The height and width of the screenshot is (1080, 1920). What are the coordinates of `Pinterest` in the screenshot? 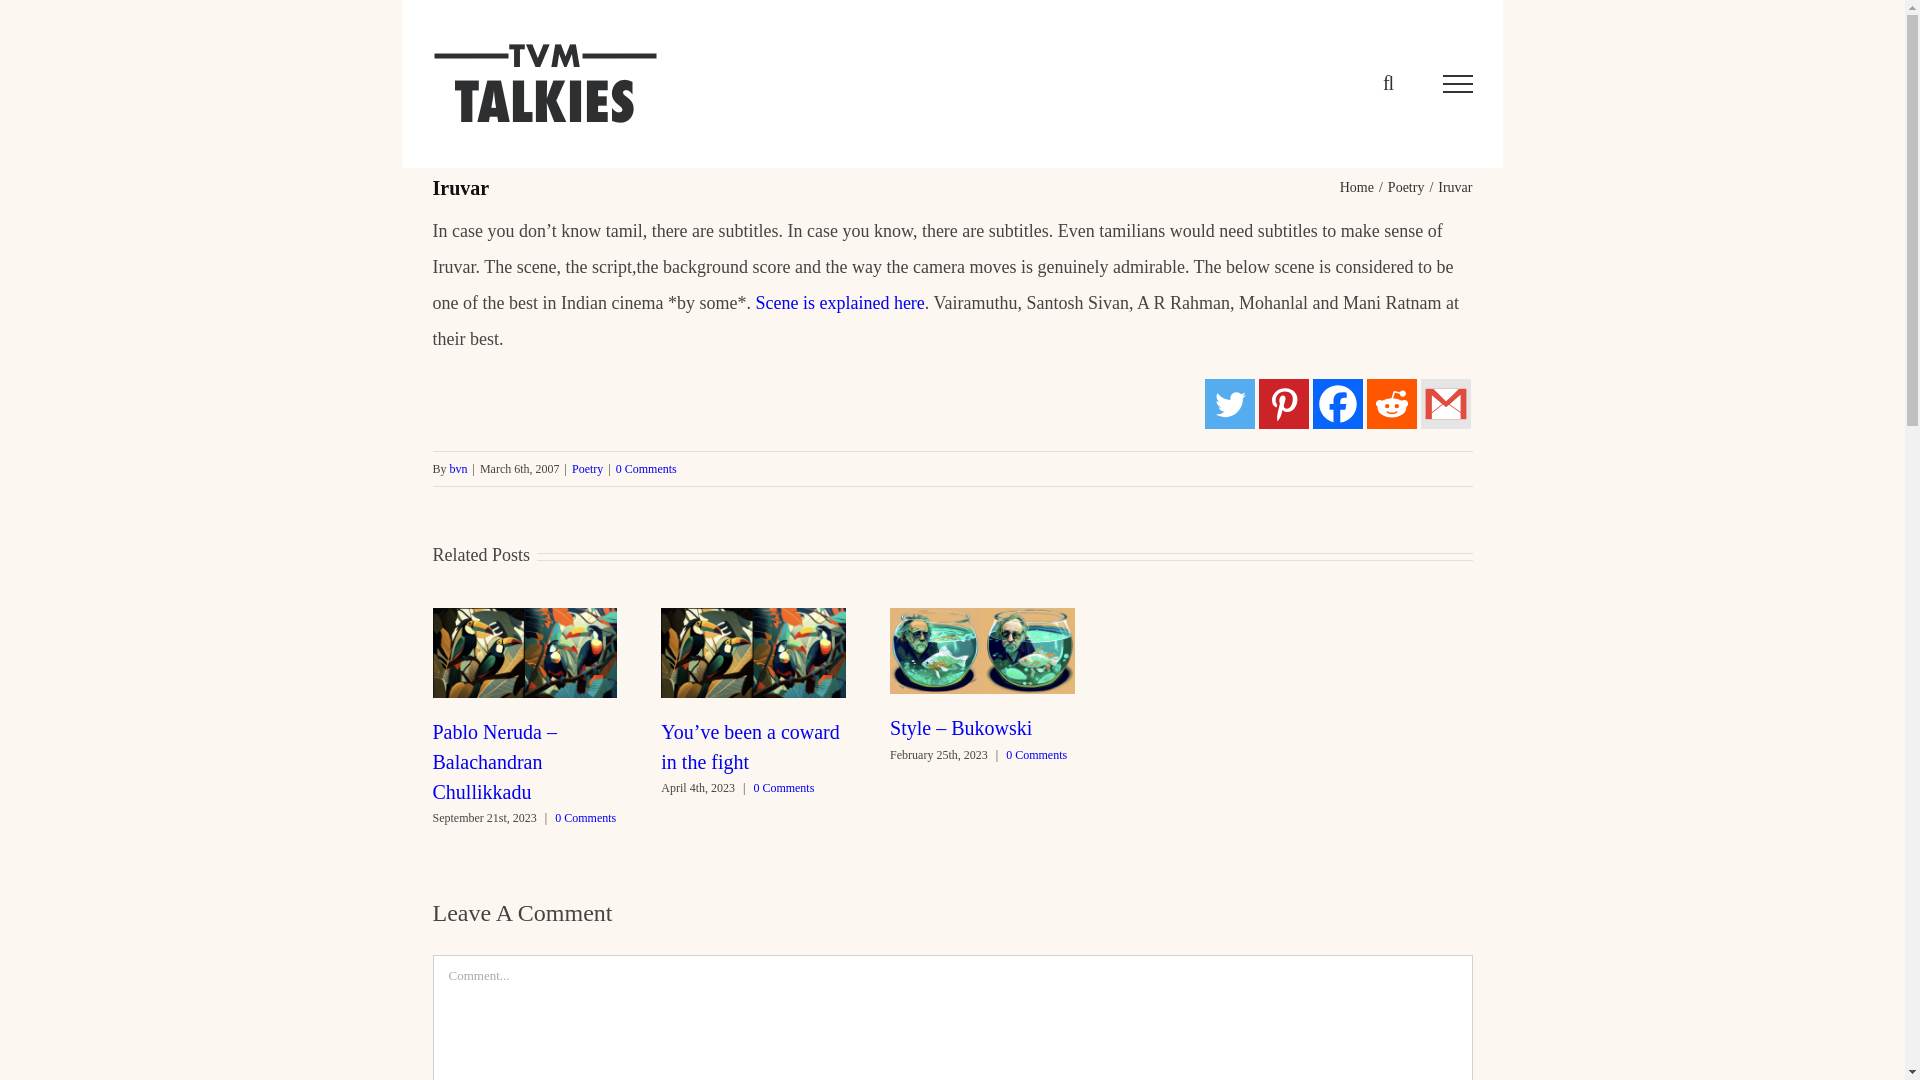 It's located at (1282, 404).